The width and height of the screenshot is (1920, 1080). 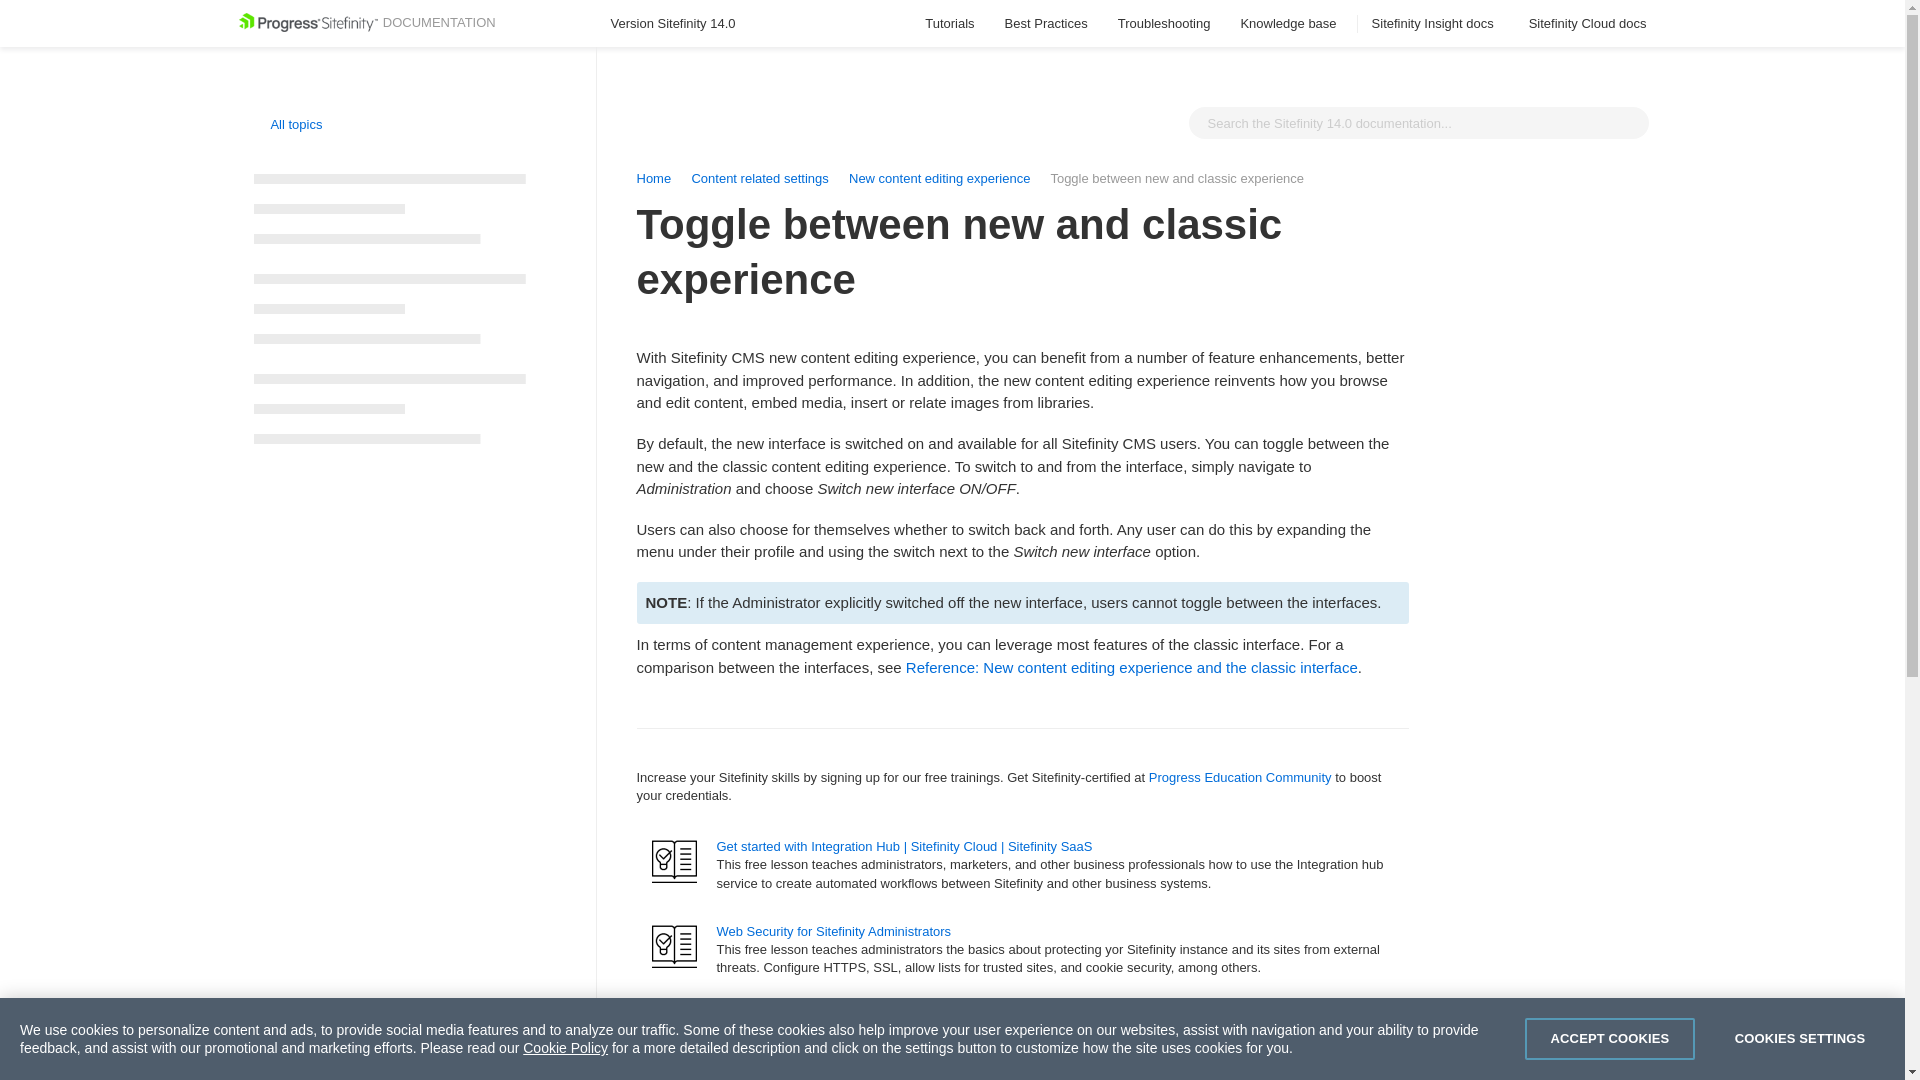 What do you see at coordinates (682, 24) in the screenshot?
I see `Version Sitefinity 14.0` at bounding box center [682, 24].